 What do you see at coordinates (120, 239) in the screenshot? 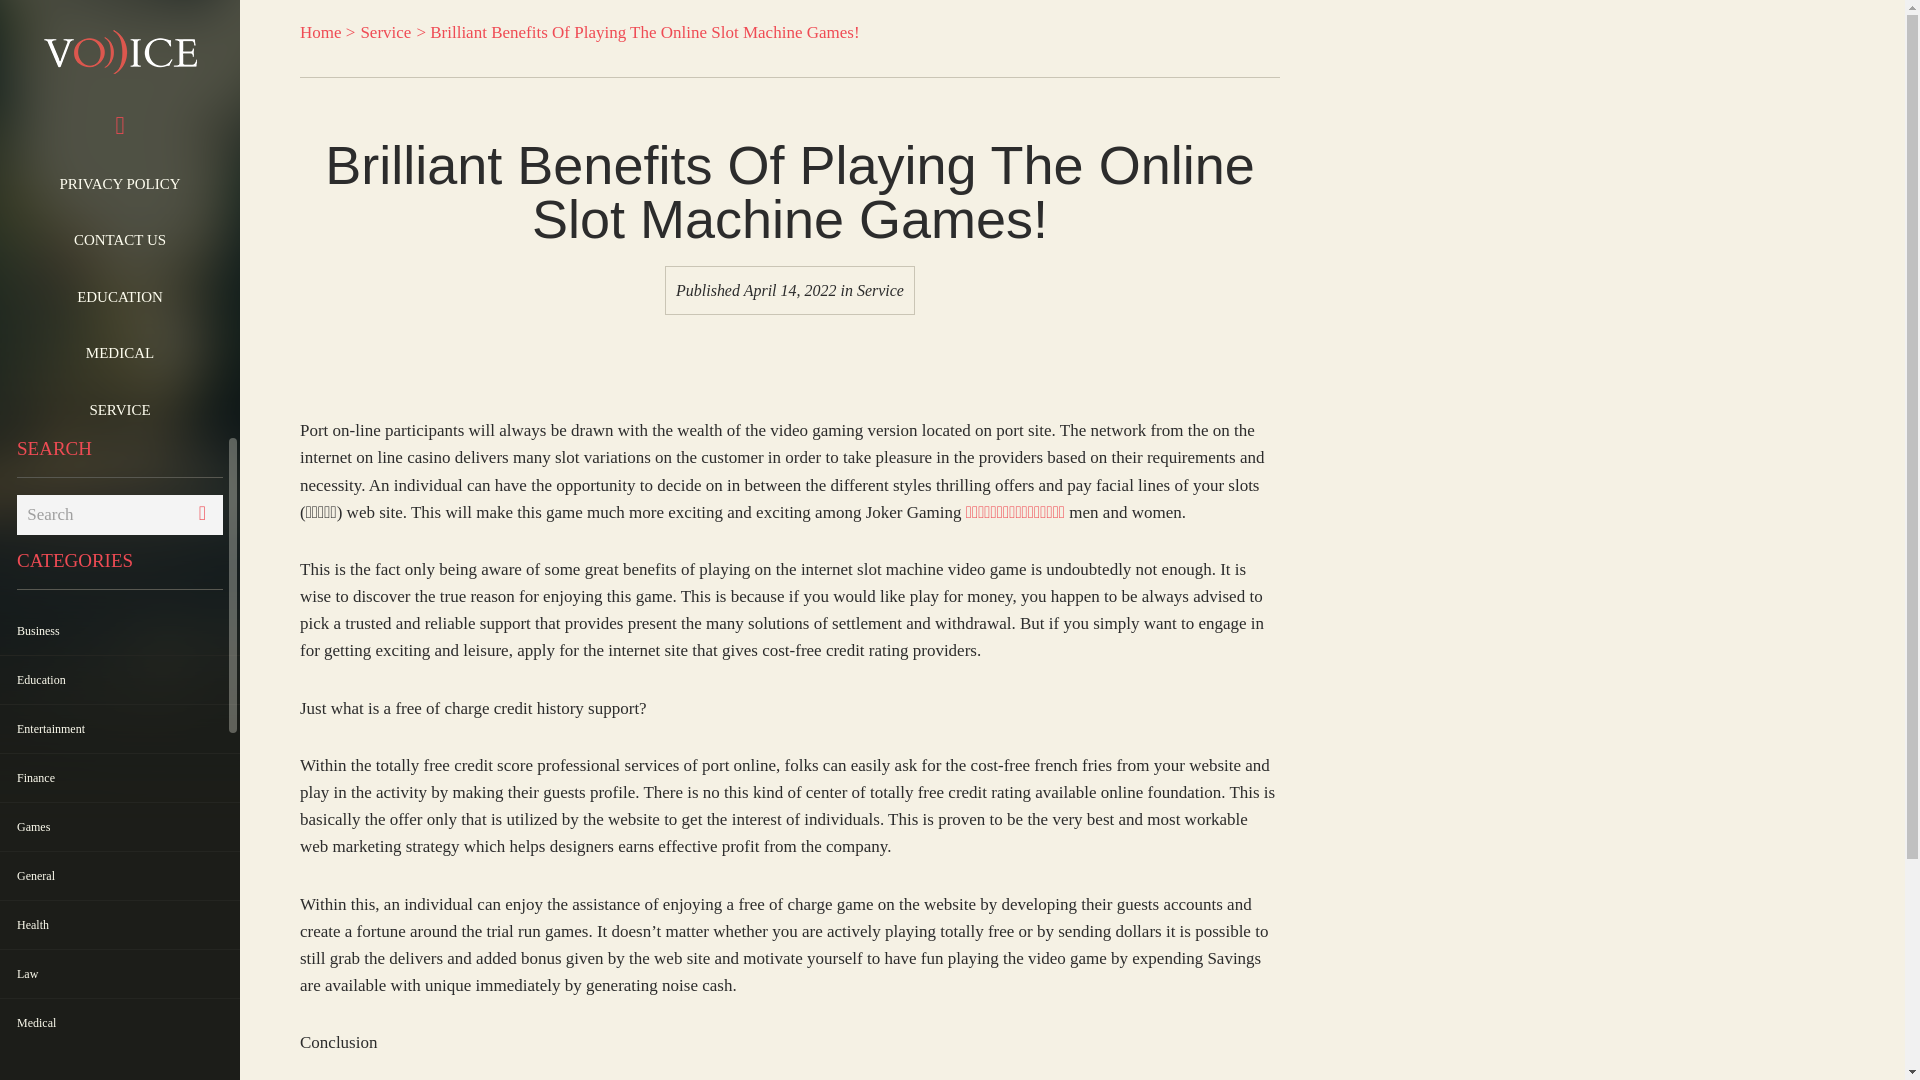
I see `CONTACT US` at bounding box center [120, 239].